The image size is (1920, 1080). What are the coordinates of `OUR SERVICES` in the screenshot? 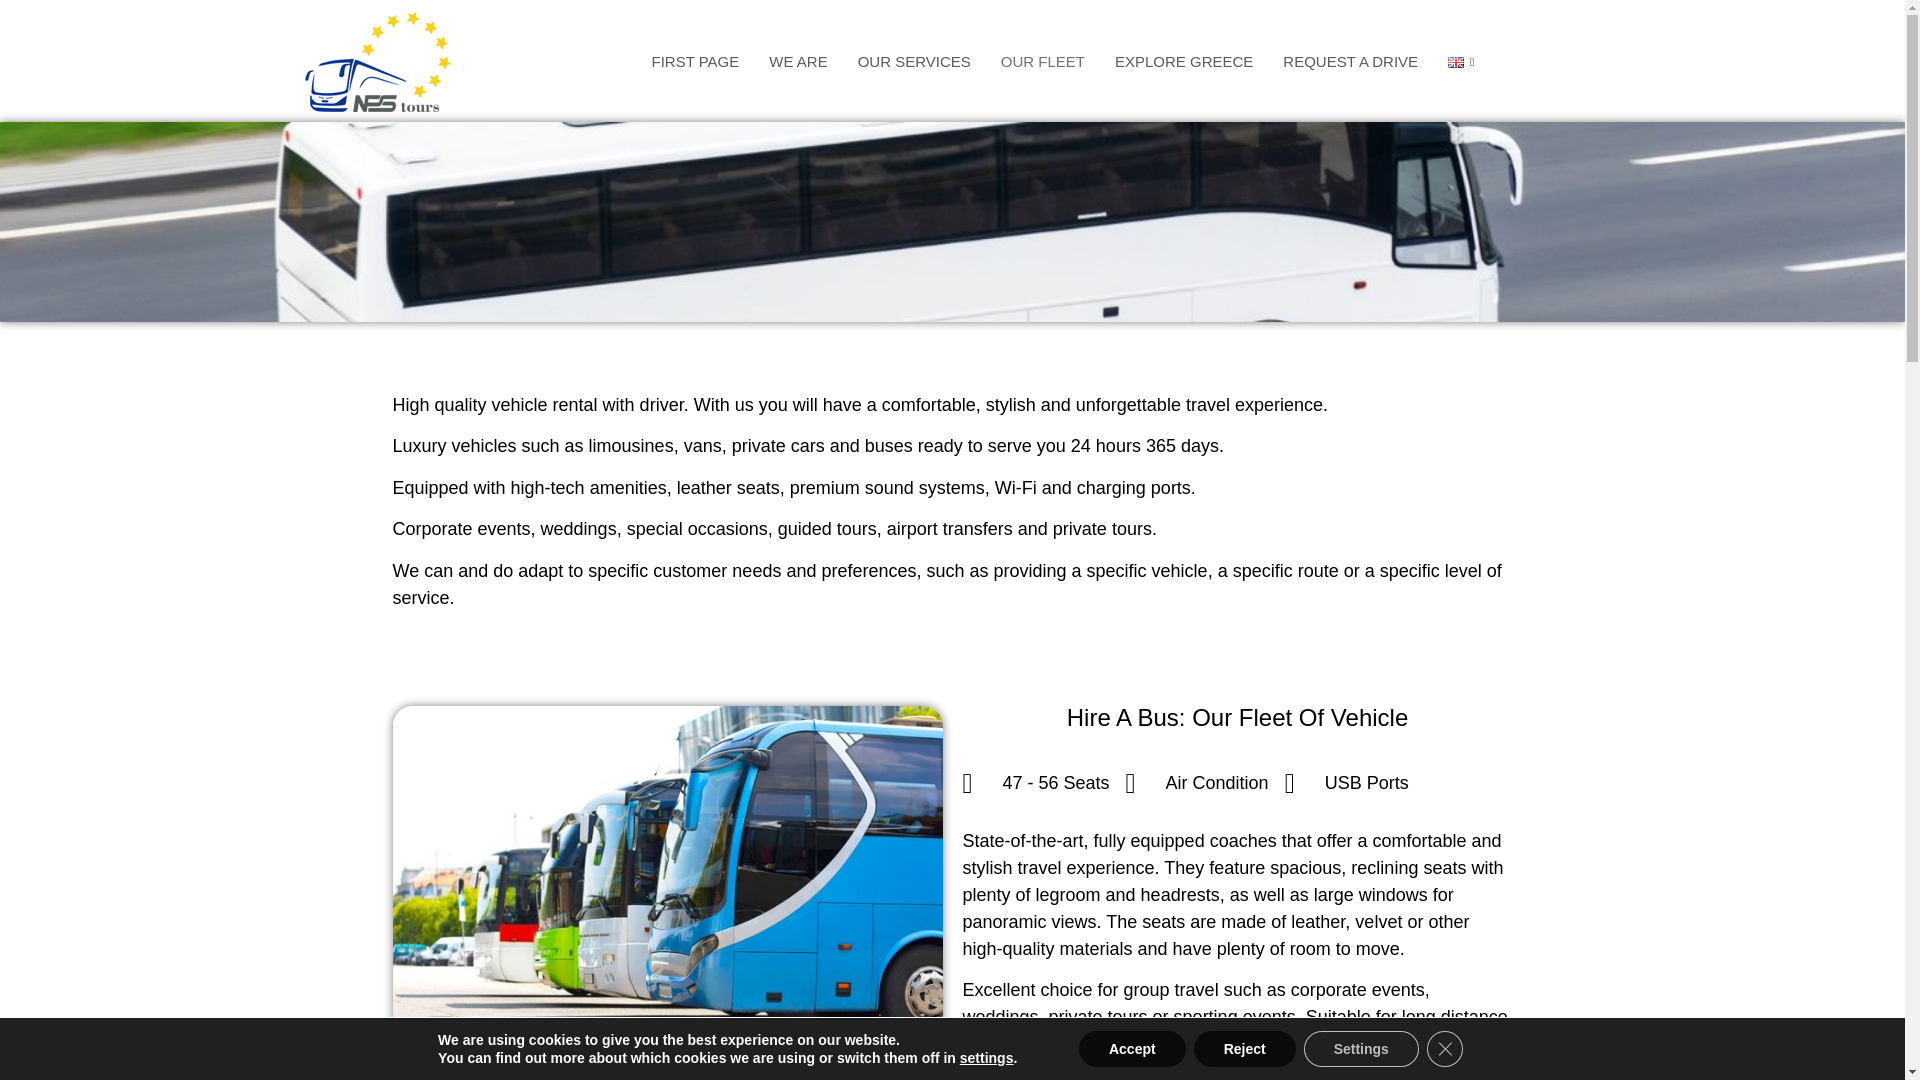 It's located at (914, 62).